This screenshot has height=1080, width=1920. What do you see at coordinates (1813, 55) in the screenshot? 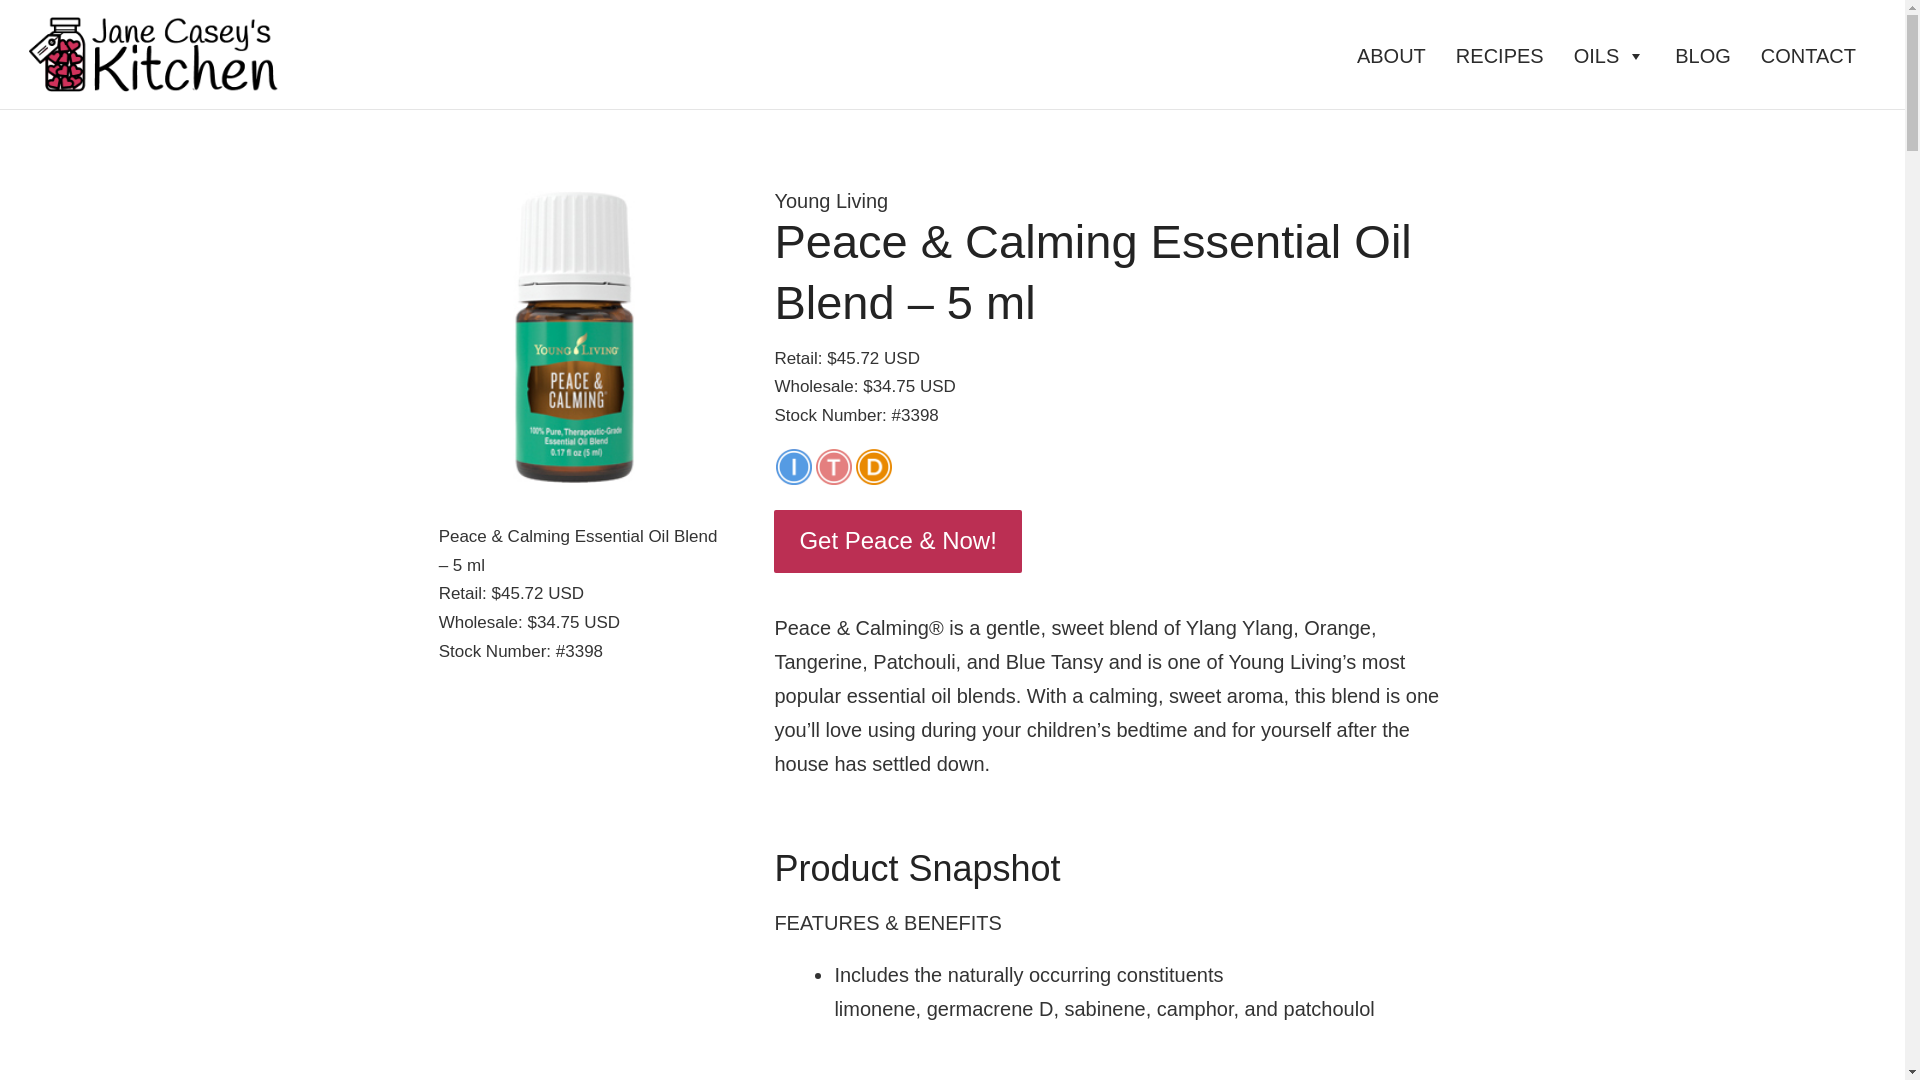
I see `CONTACT` at bounding box center [1813, 55].